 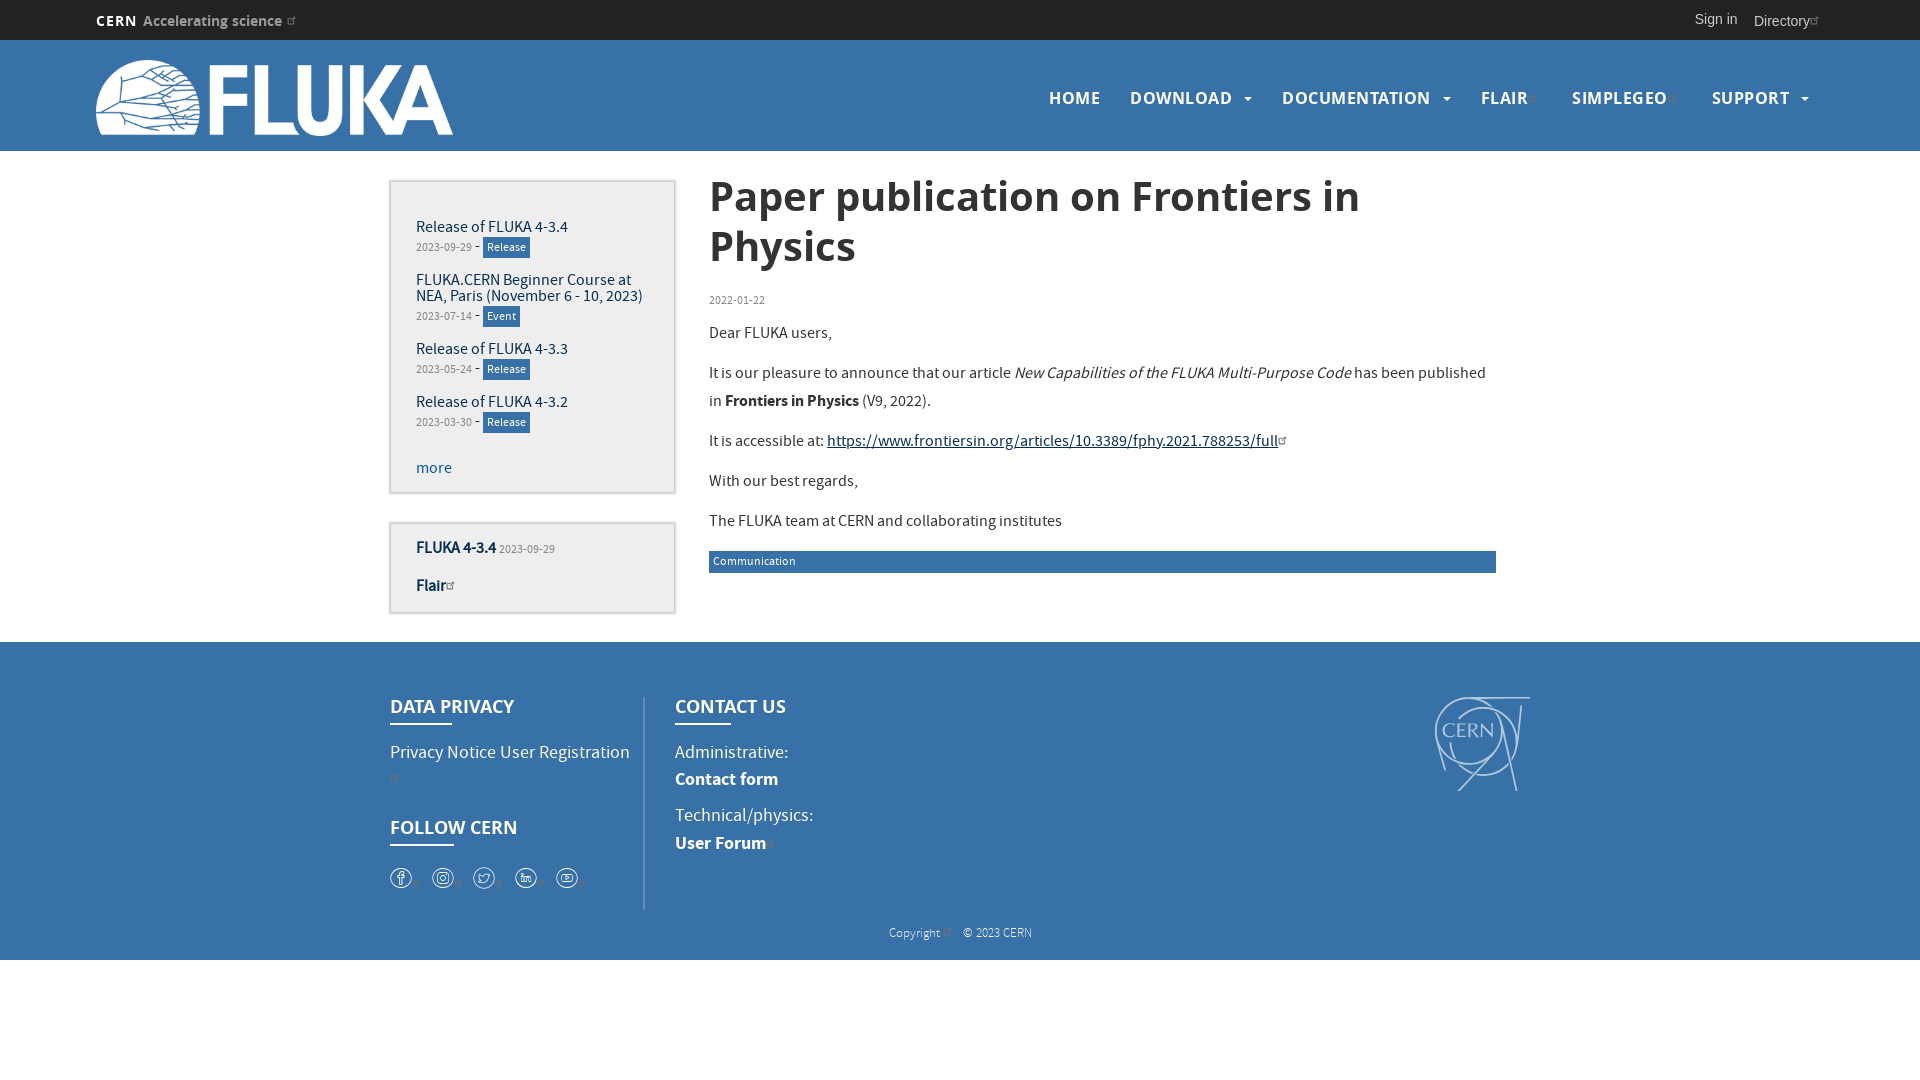 What do you see at coordinates (490, 878) in the screenshot?
I see `W(link is external)` at bounding box center [490, 878].